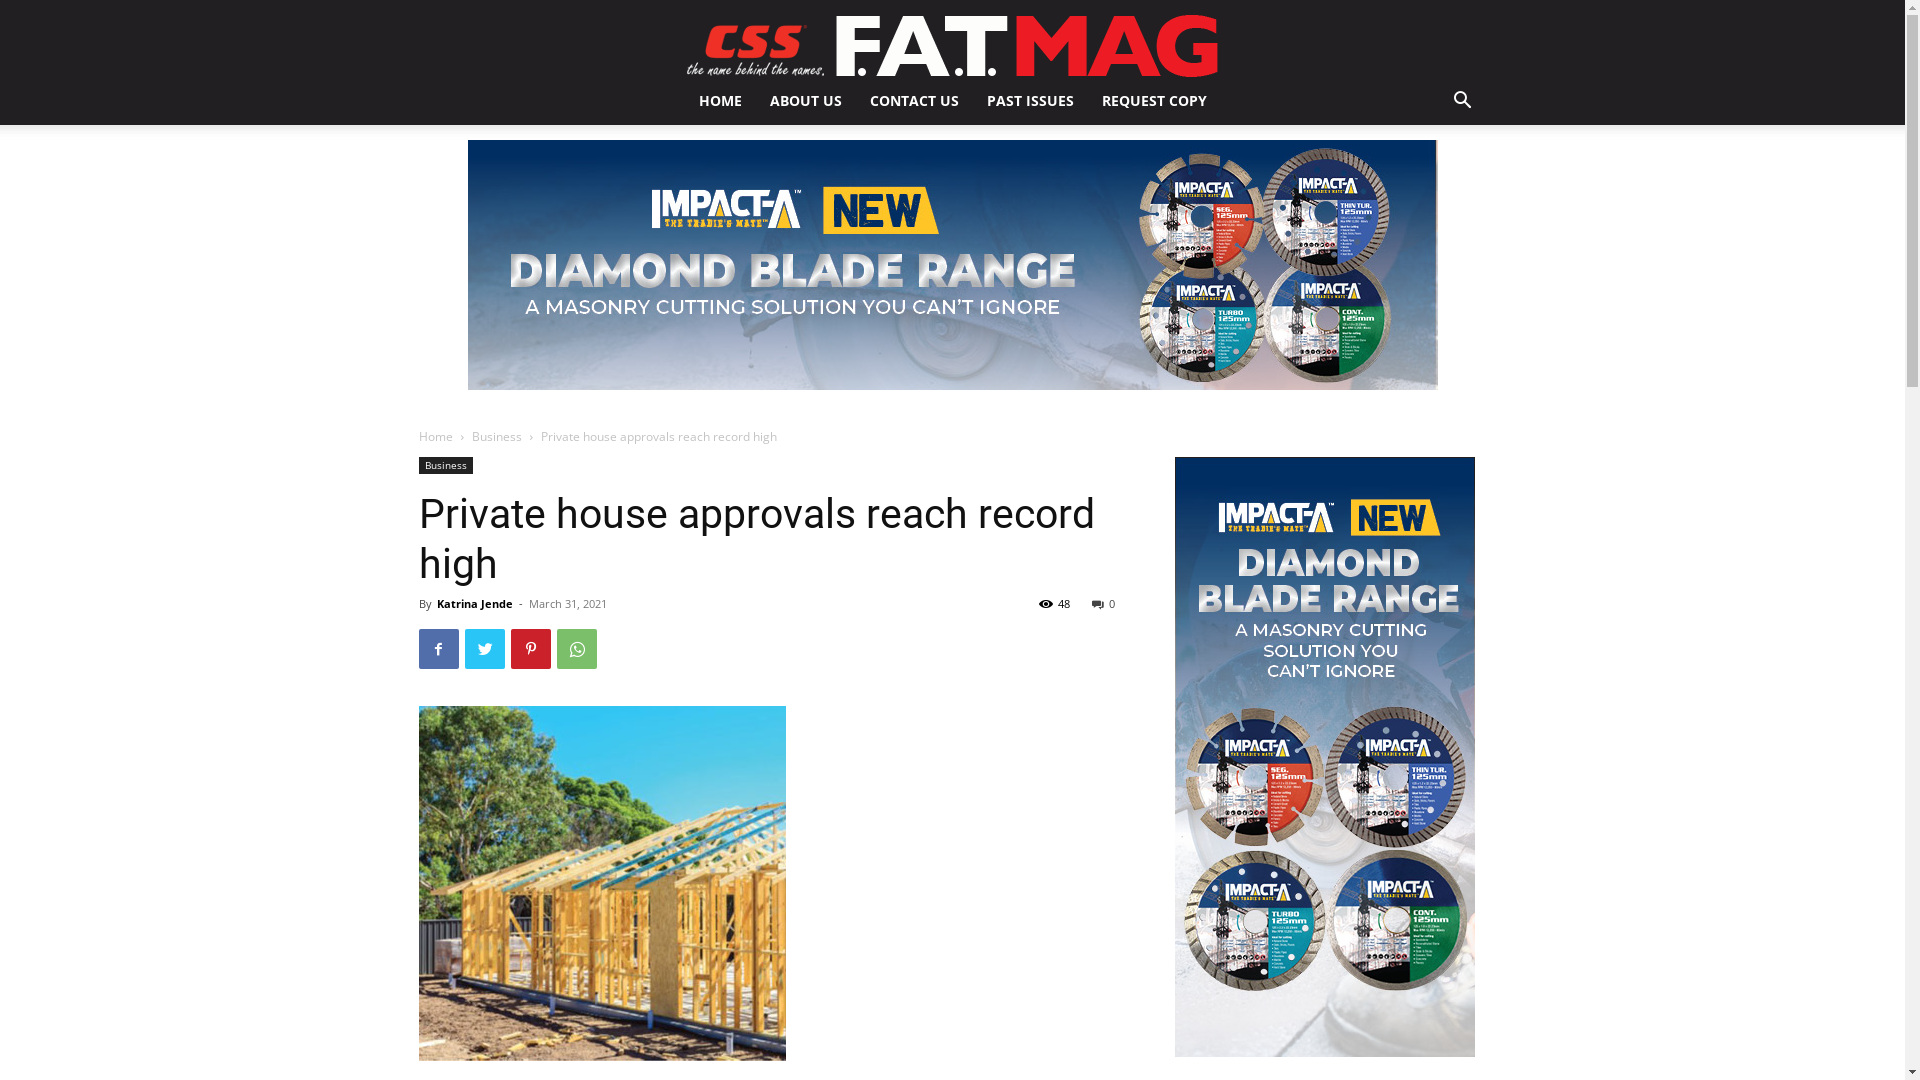 Image resolution: width=1920 pixels, height=1080 pixels. I want to click on Facebook, so click(438, 649).